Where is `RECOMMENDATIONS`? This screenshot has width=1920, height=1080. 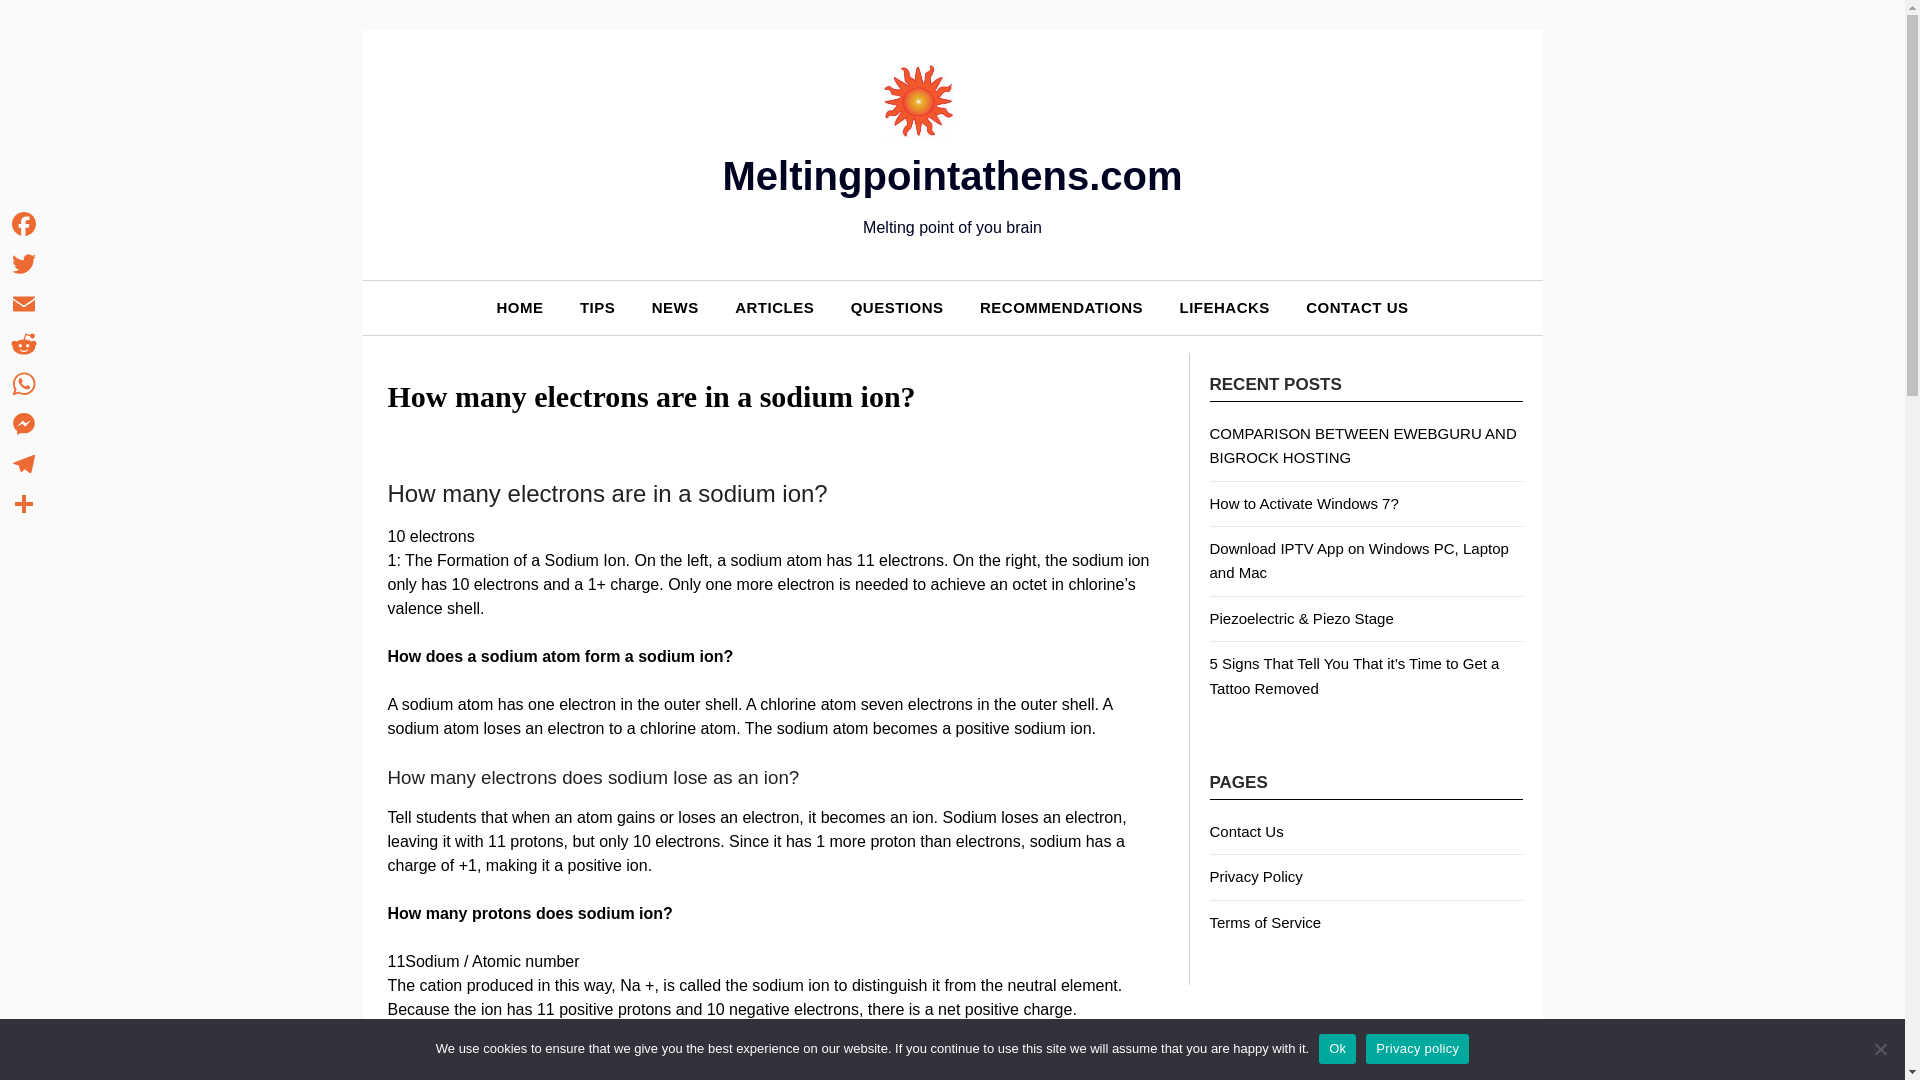 RECOMMENDATIONS is located at coordinates (1061, 306).